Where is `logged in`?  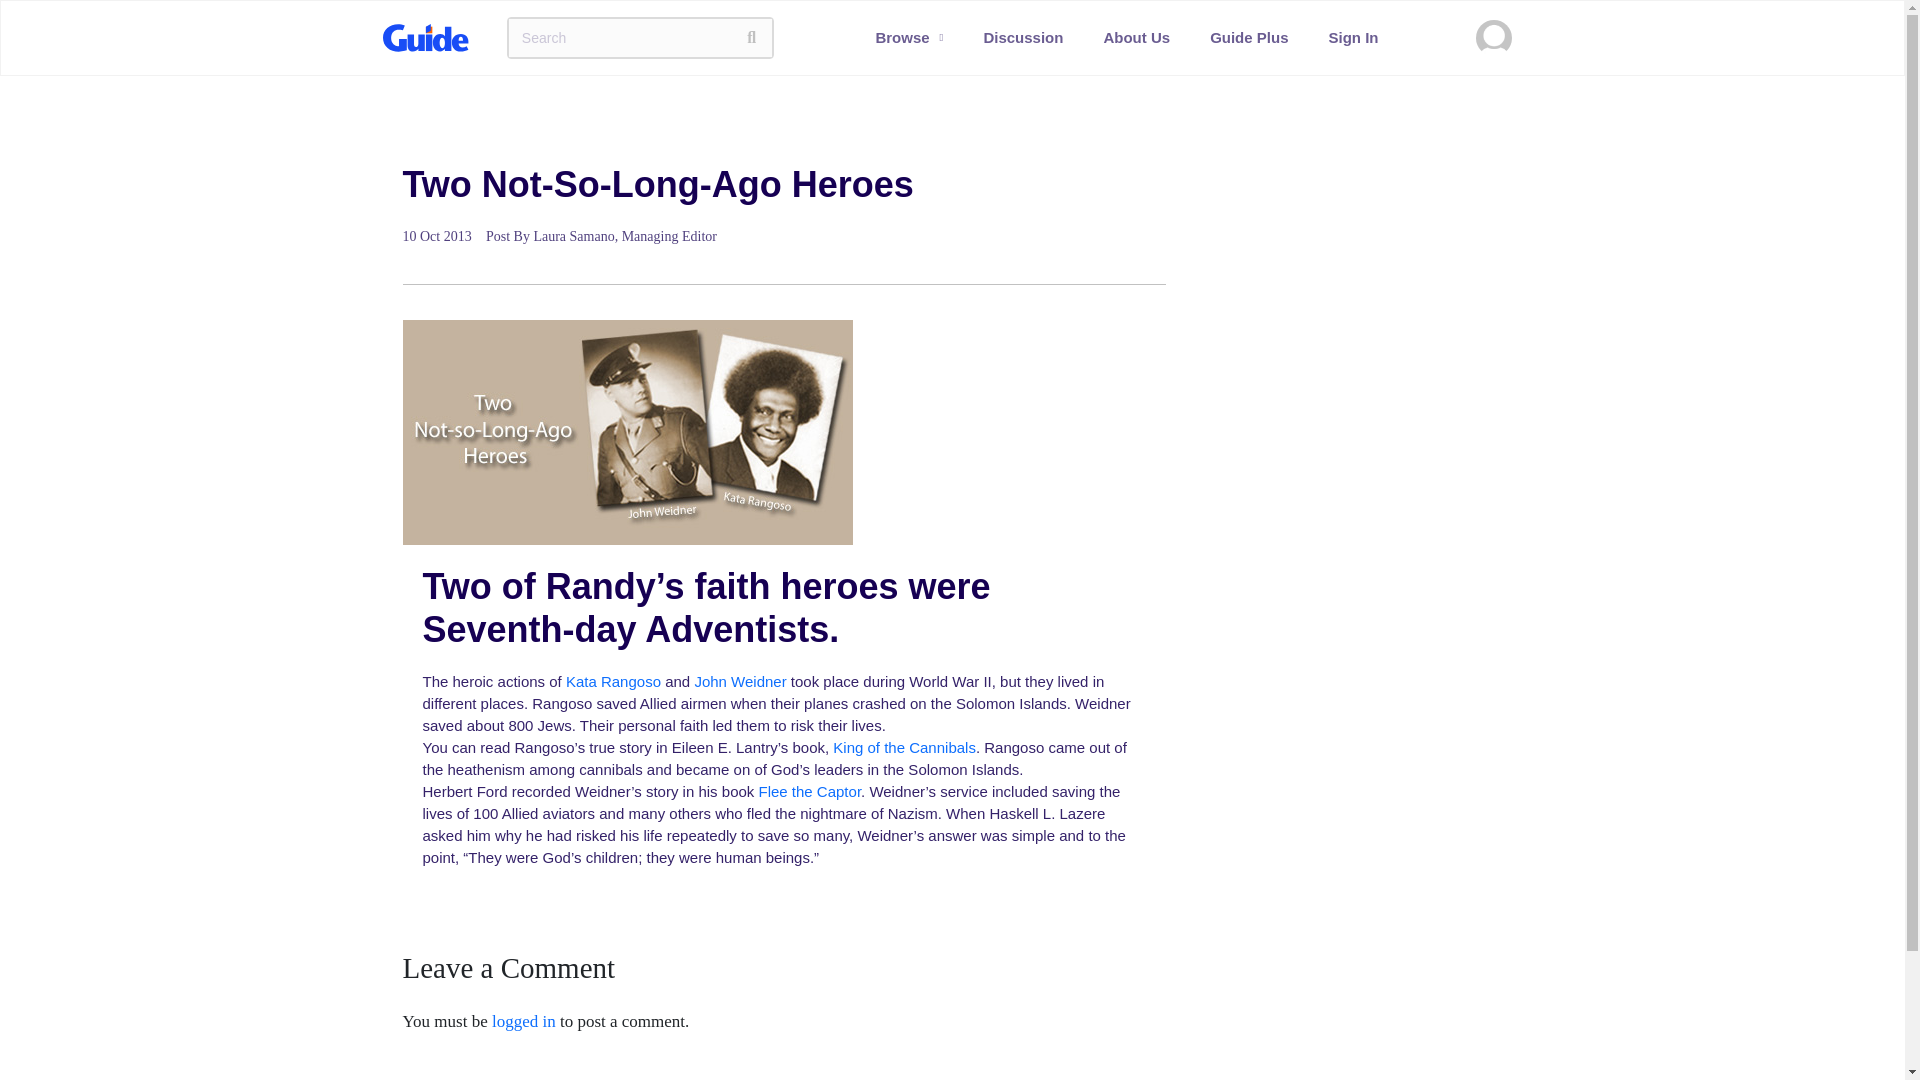 logged in is located at coordinates (524, 1021).